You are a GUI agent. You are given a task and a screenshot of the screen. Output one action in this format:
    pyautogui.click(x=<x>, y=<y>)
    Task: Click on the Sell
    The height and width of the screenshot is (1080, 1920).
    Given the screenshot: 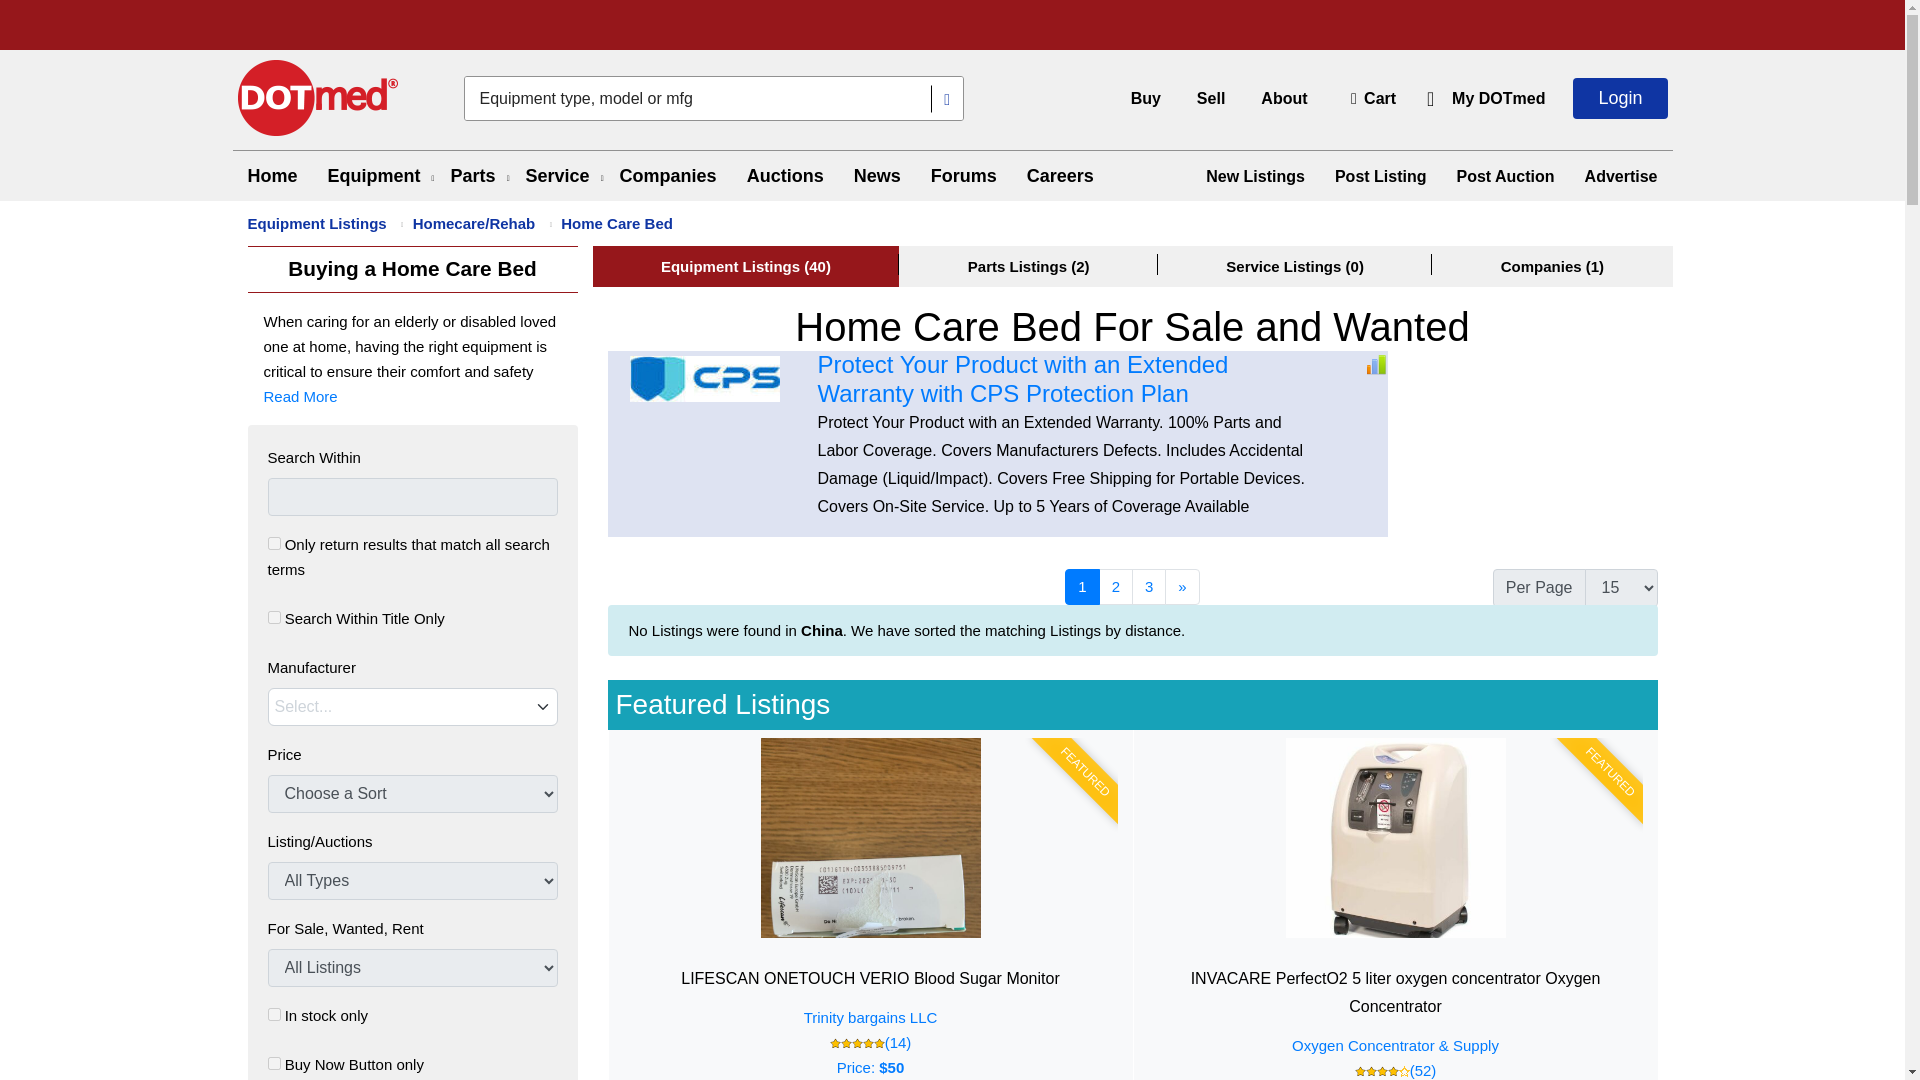 What is the action you would take?
    pyautogui.click(x=1210, y=98)
    